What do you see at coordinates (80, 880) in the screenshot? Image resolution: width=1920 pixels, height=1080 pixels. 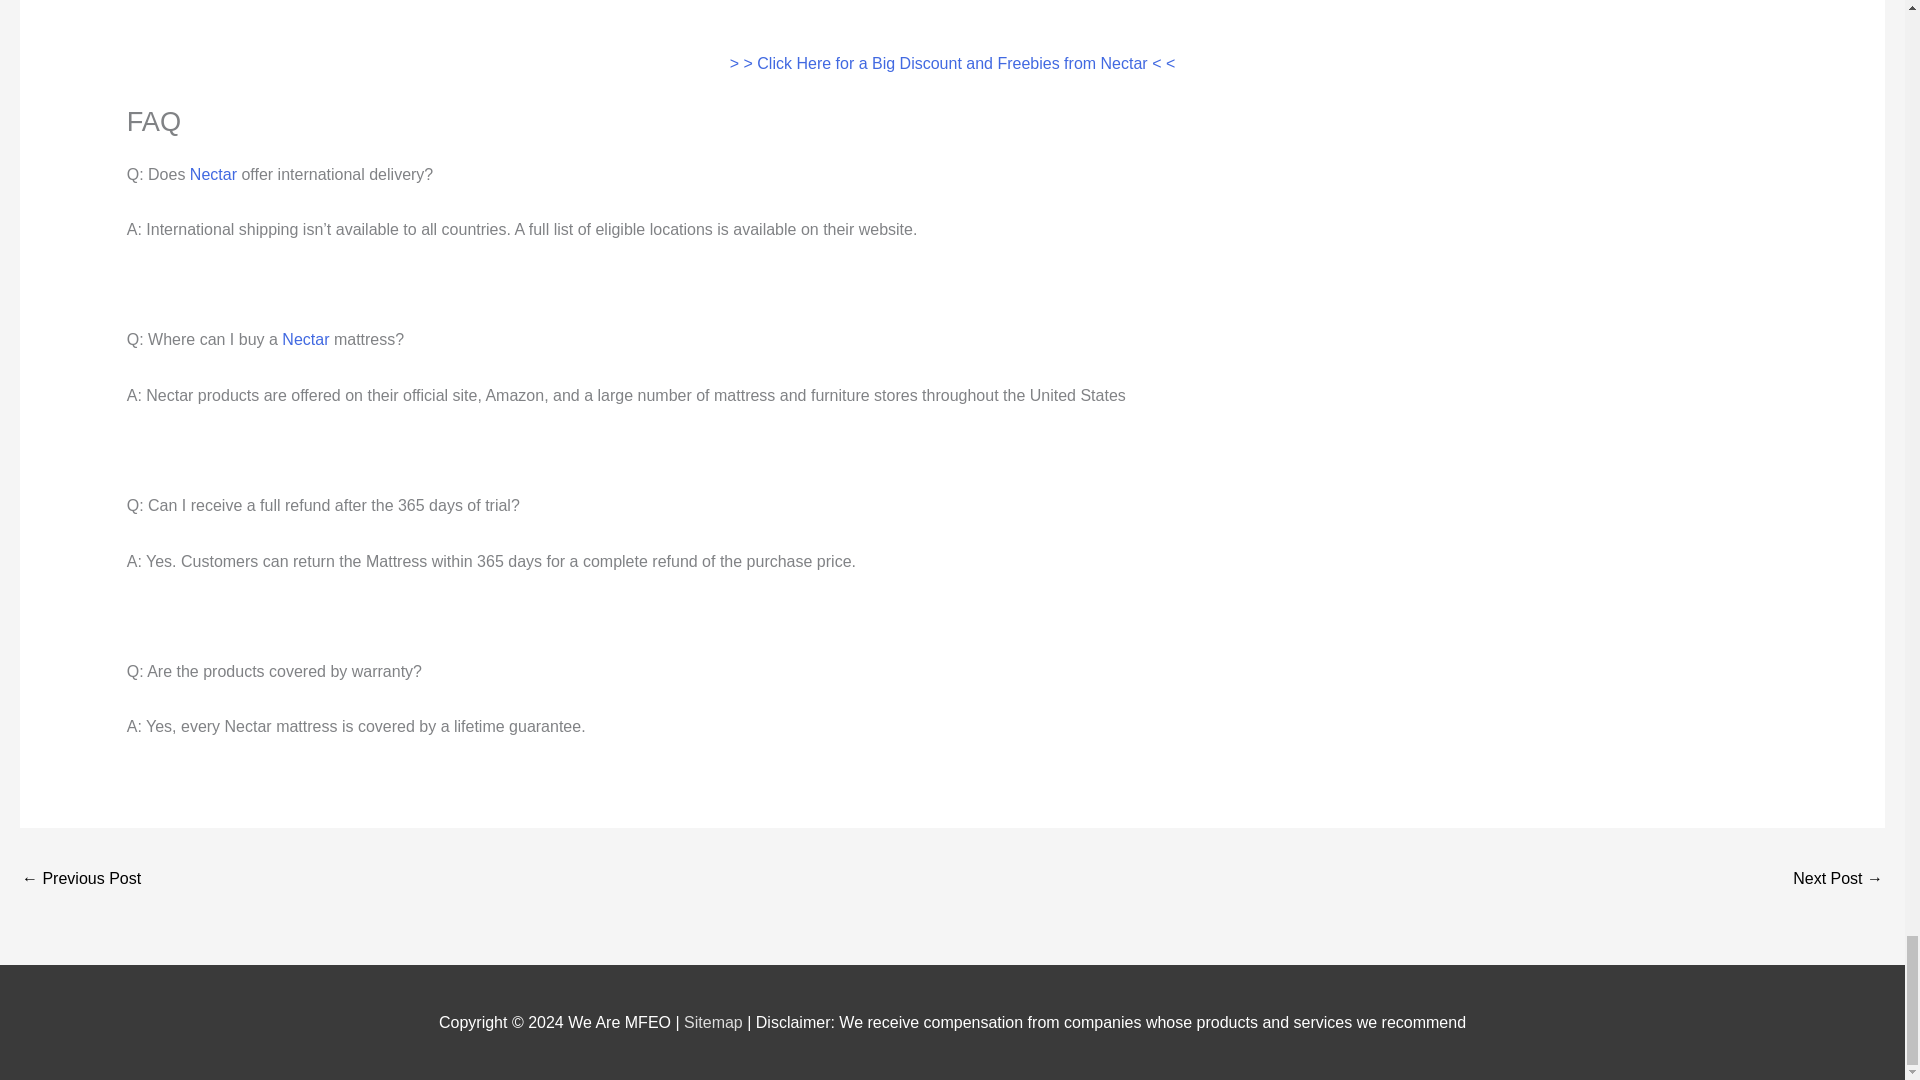 I see `Nectar Bed Frame Warranty` at bounding box center [80, 880].